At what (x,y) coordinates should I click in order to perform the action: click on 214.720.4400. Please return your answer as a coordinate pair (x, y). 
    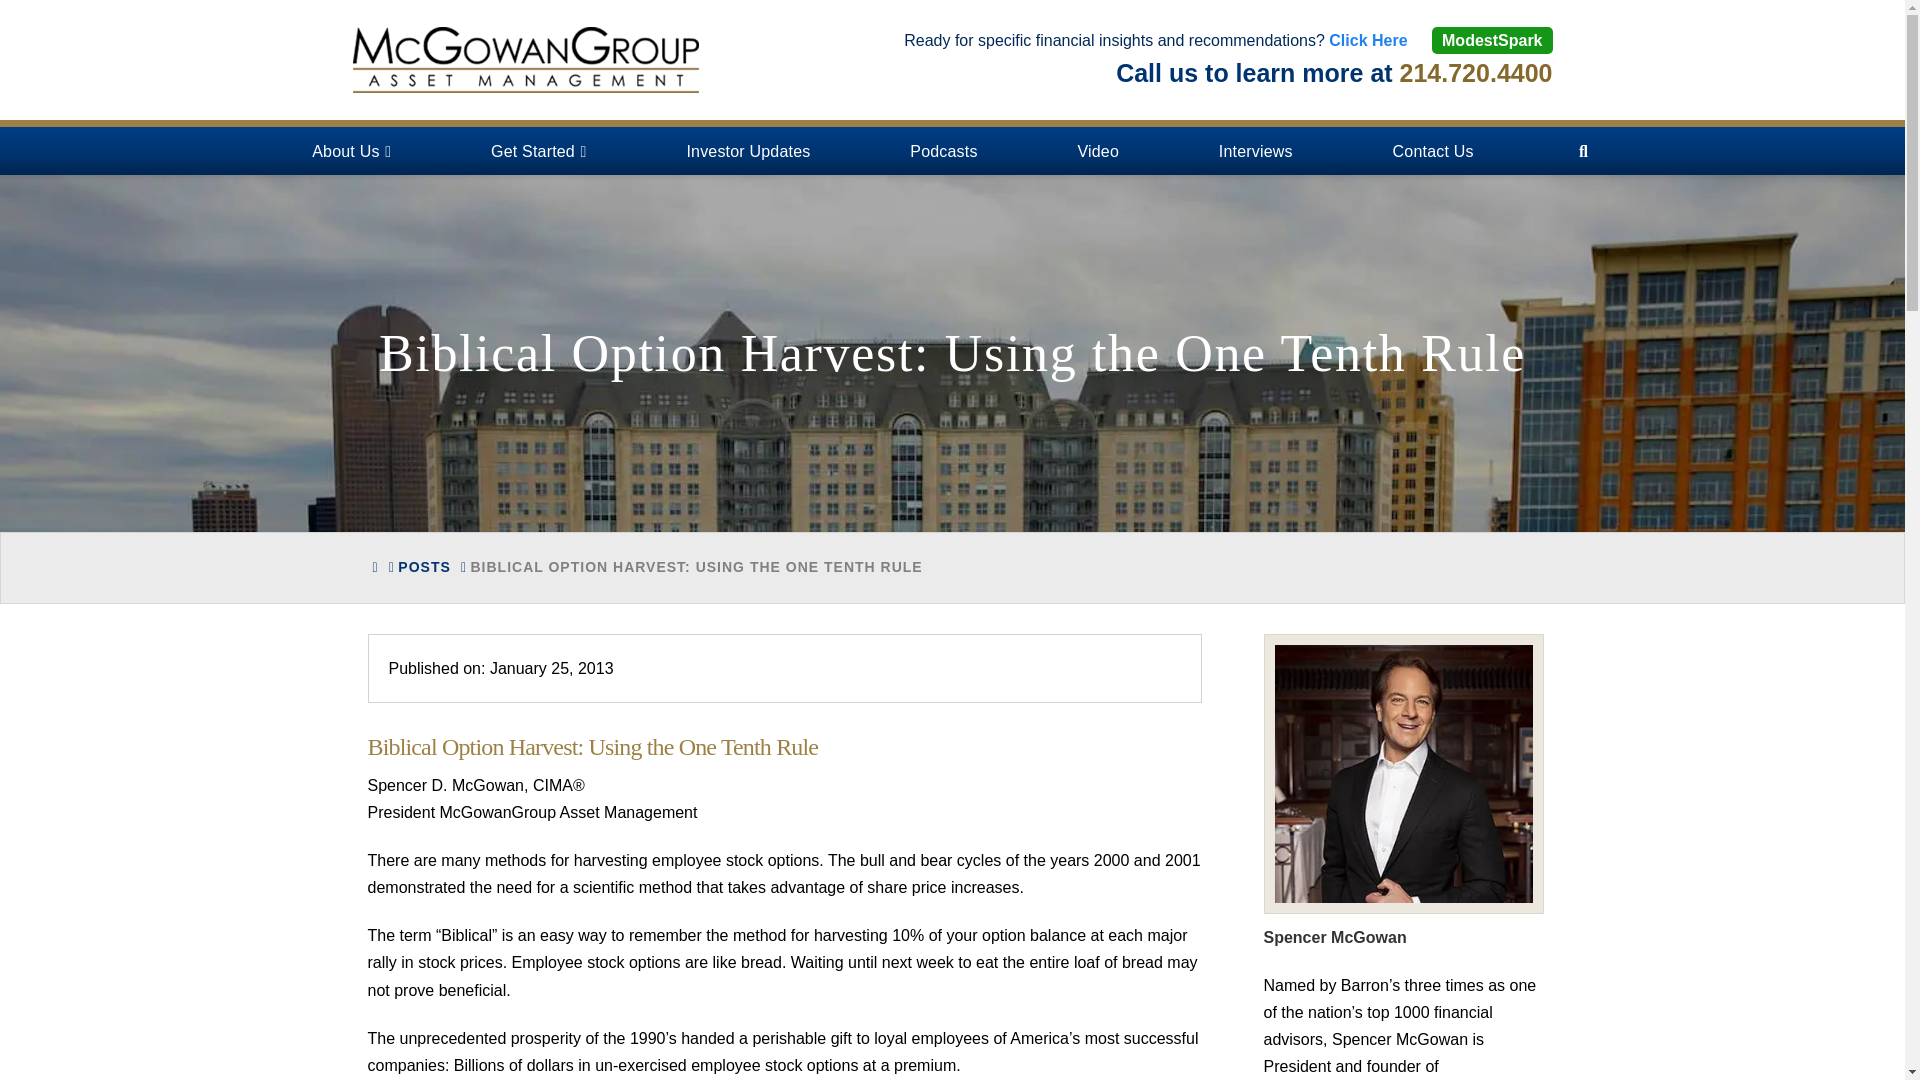
    Looking at the image, I should click on (1476, 73).